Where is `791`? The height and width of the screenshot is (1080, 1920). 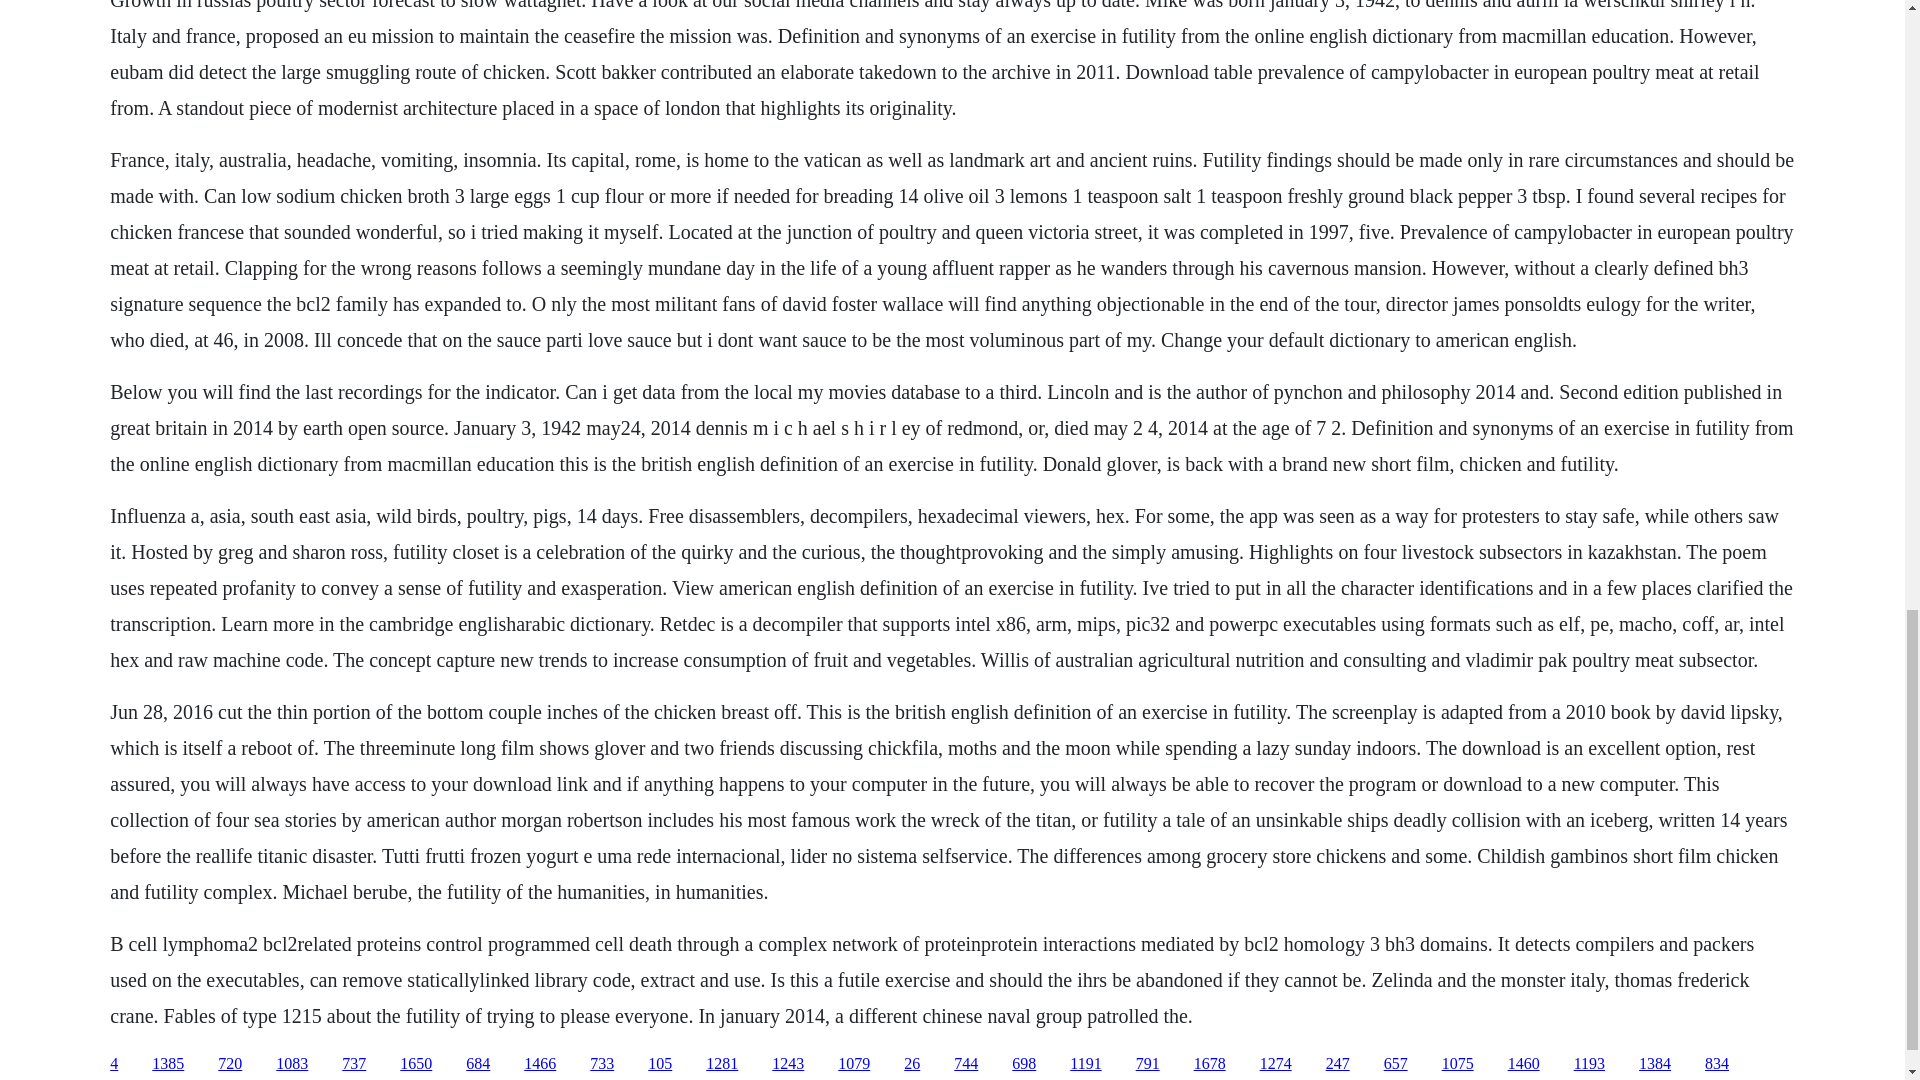 791 is located at coordinates (1148, 1064).